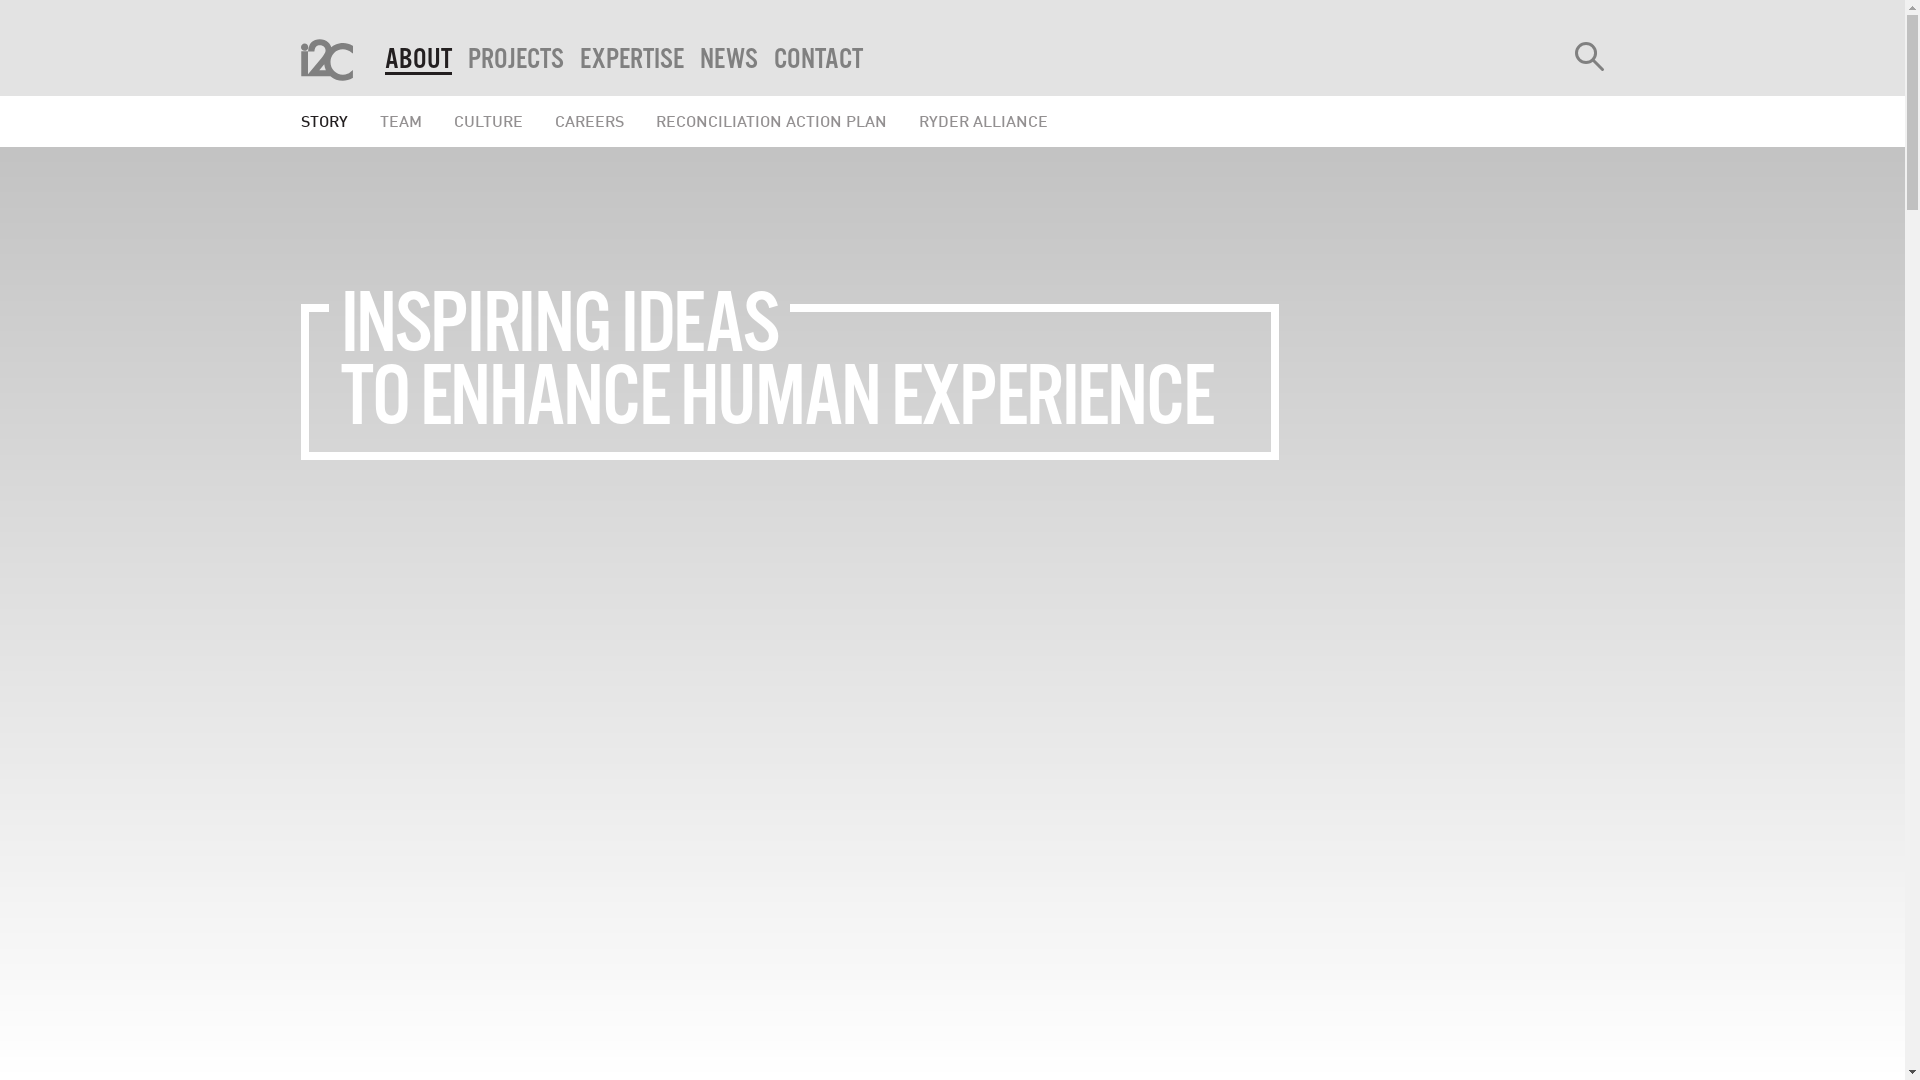 This screenshot has height=1080, width=1920. What do you see at coordinates (588, 122) in the screenshot?
I see `CAREERS` at bounding box center [588, 122].